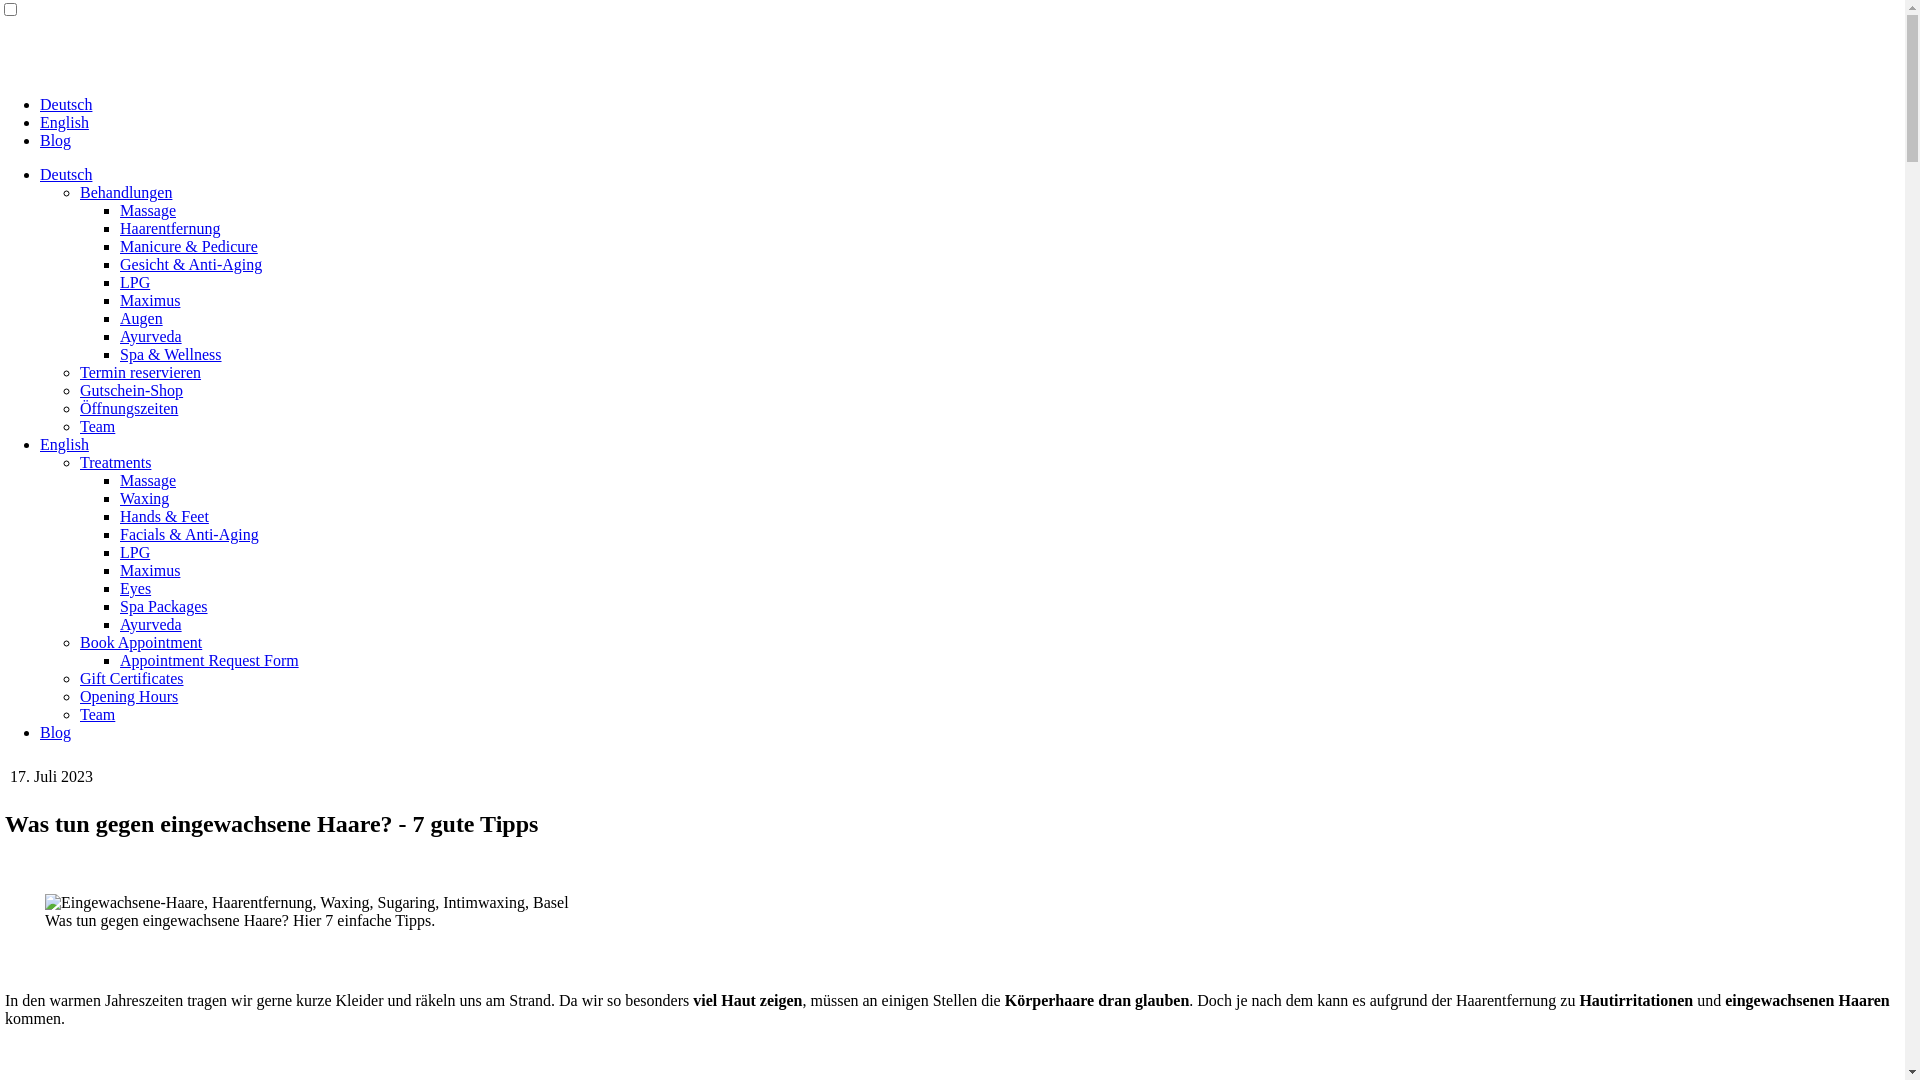 The image size is (1920, 1080). I want to click on Ayurveda, so click(151, 336).